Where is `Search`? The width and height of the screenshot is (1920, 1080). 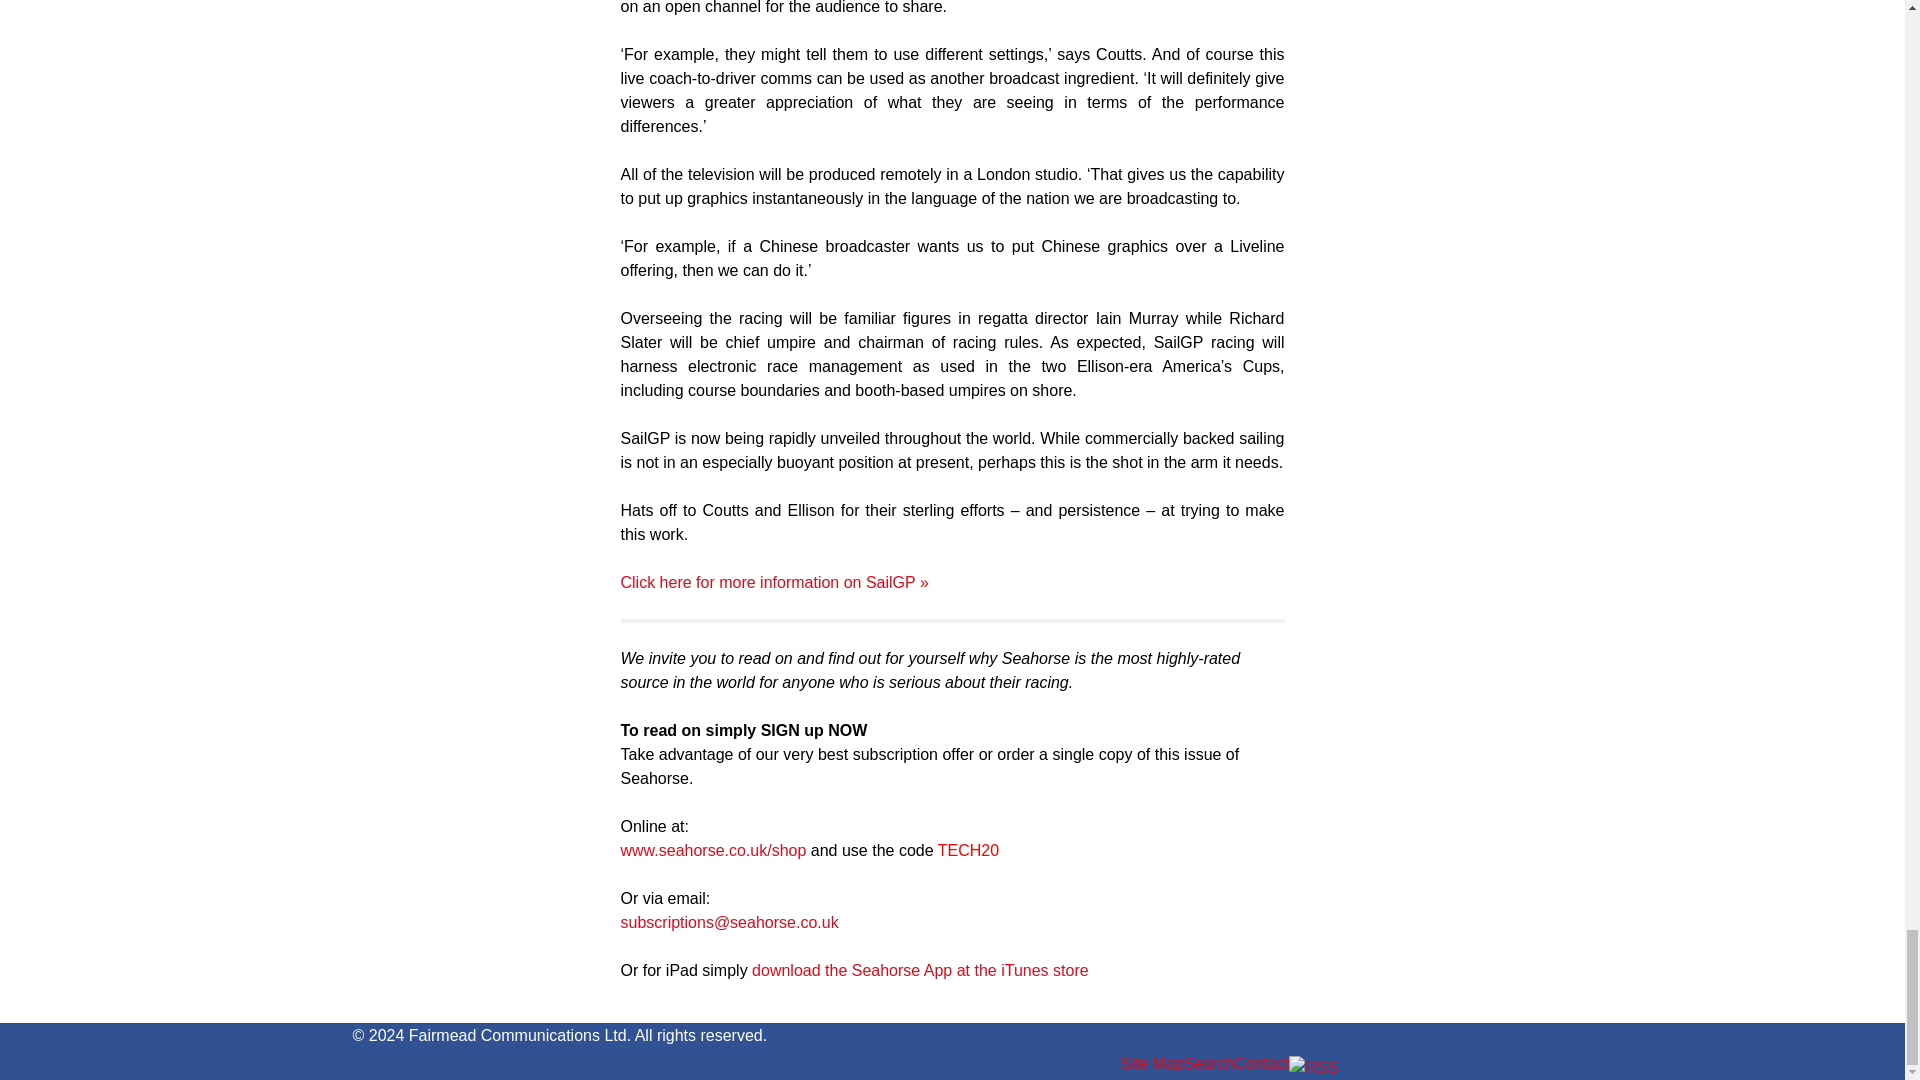 Search is located at coordinates (1209, 1064).